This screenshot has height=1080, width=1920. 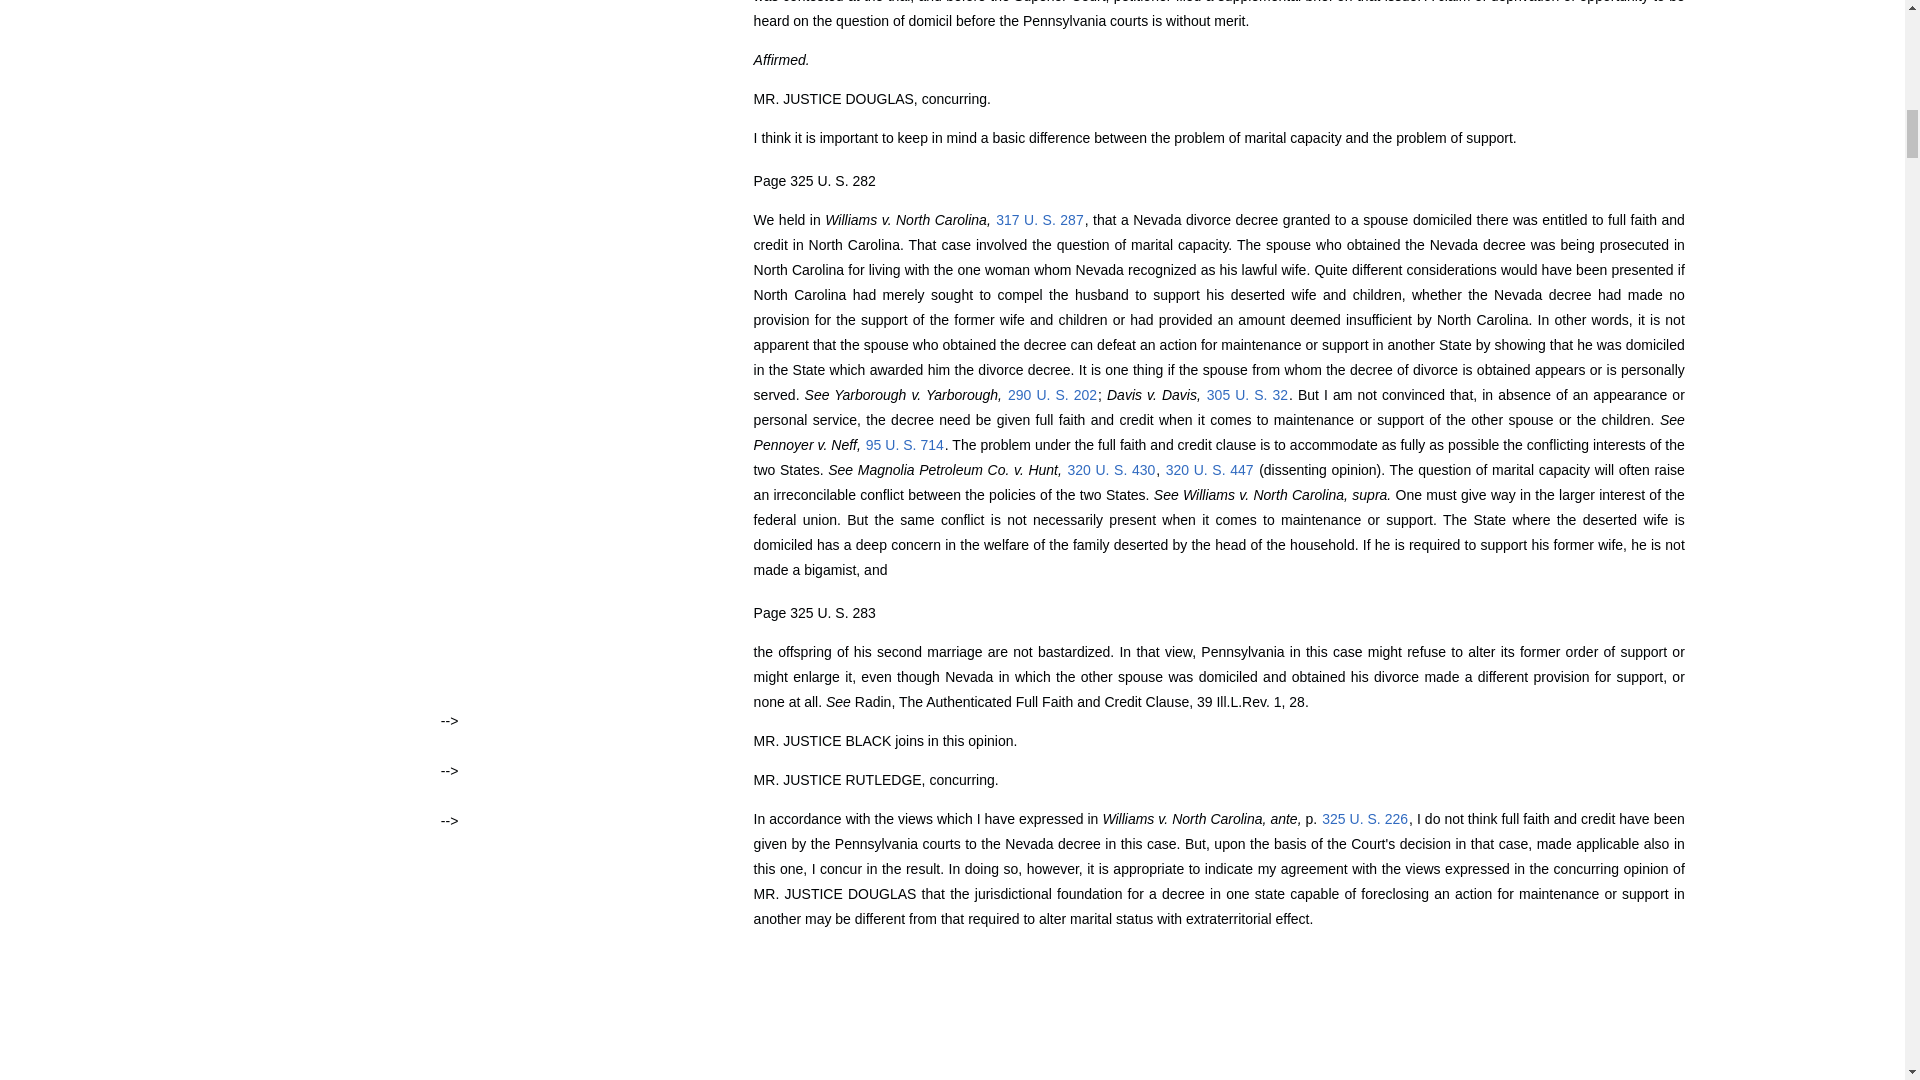 What do you see at coordinates (1052, 394) in the screenshot?
I see `290 U. S. 202` at bounding box center [1052, 394].